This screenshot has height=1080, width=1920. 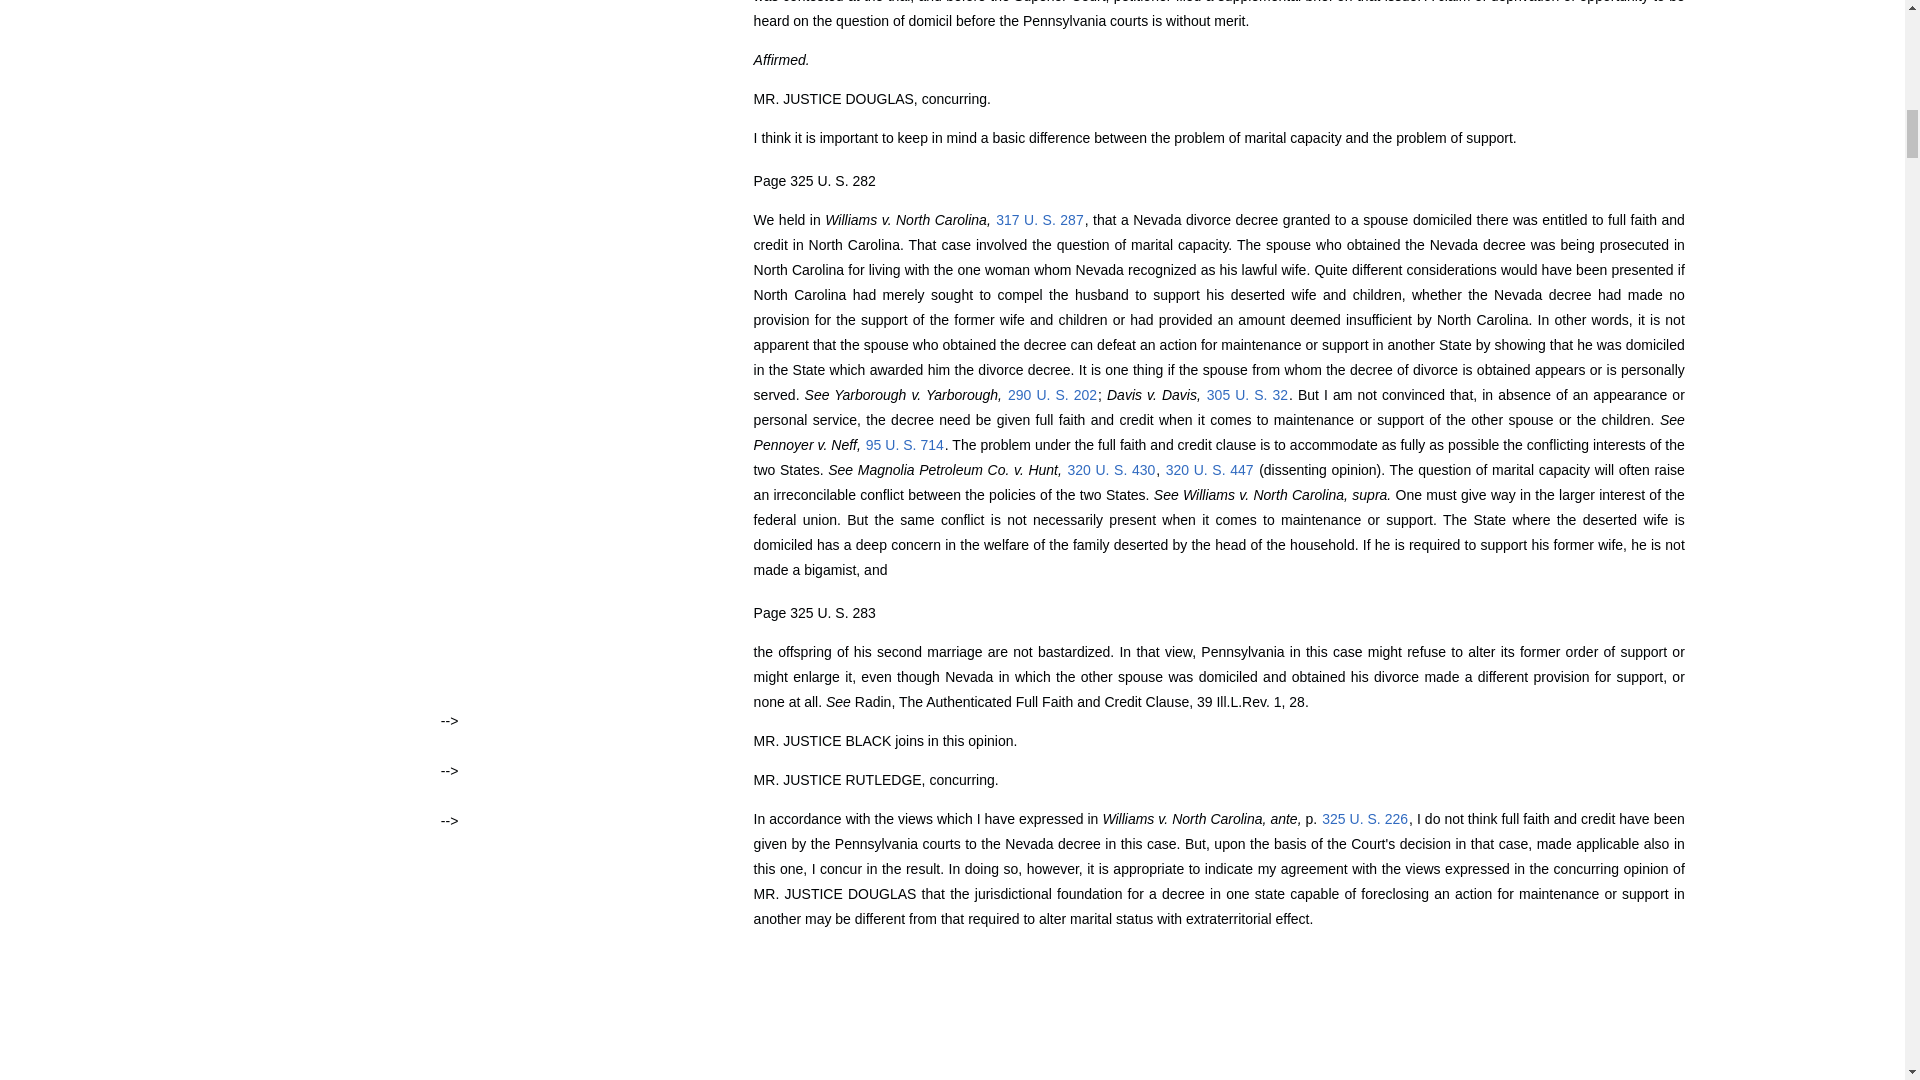 What do you see at coordinates (1052, 394) in the screenshot?
I see `290 U. S. 202` at bounding box center [1052, 394].